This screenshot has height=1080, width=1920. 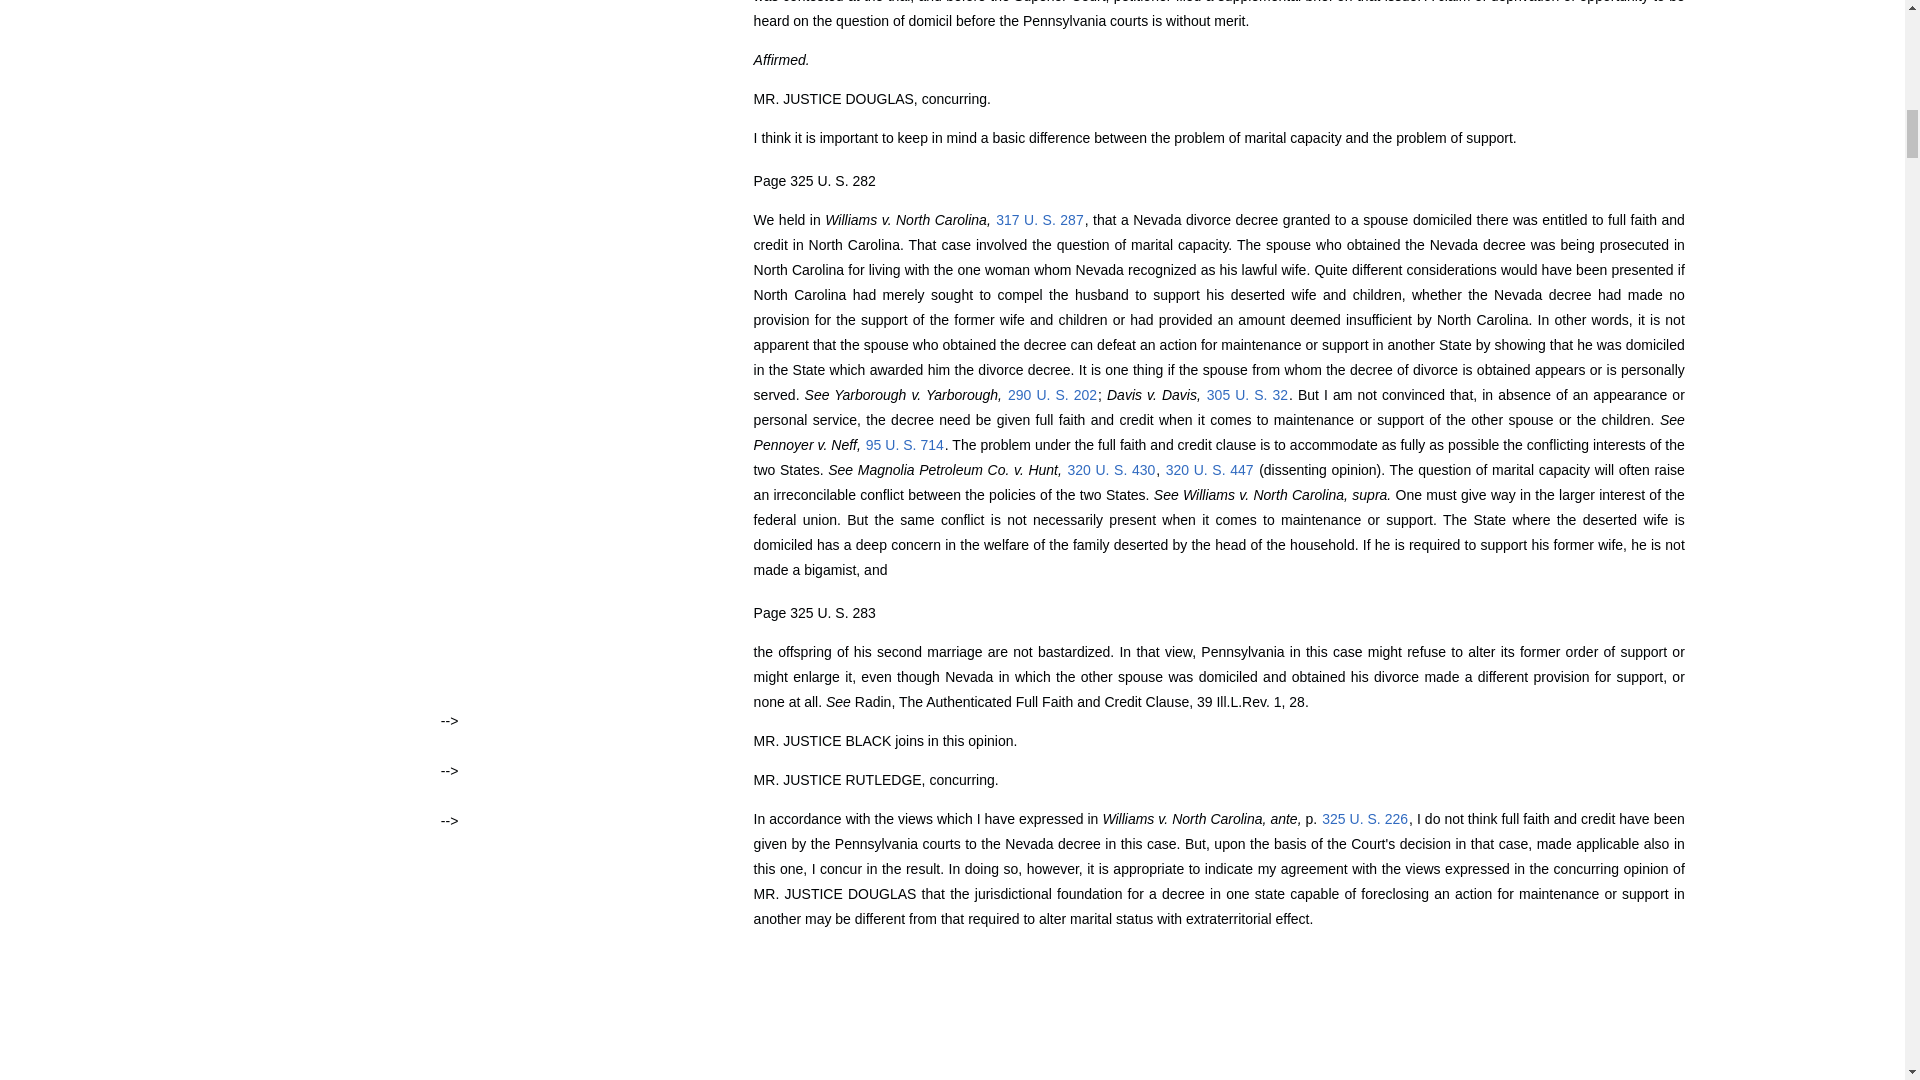 What do you see at coordinates (1052, 394) in the screenshot?
I see `290 U. S. 202` at bounding box center [1052, 394].